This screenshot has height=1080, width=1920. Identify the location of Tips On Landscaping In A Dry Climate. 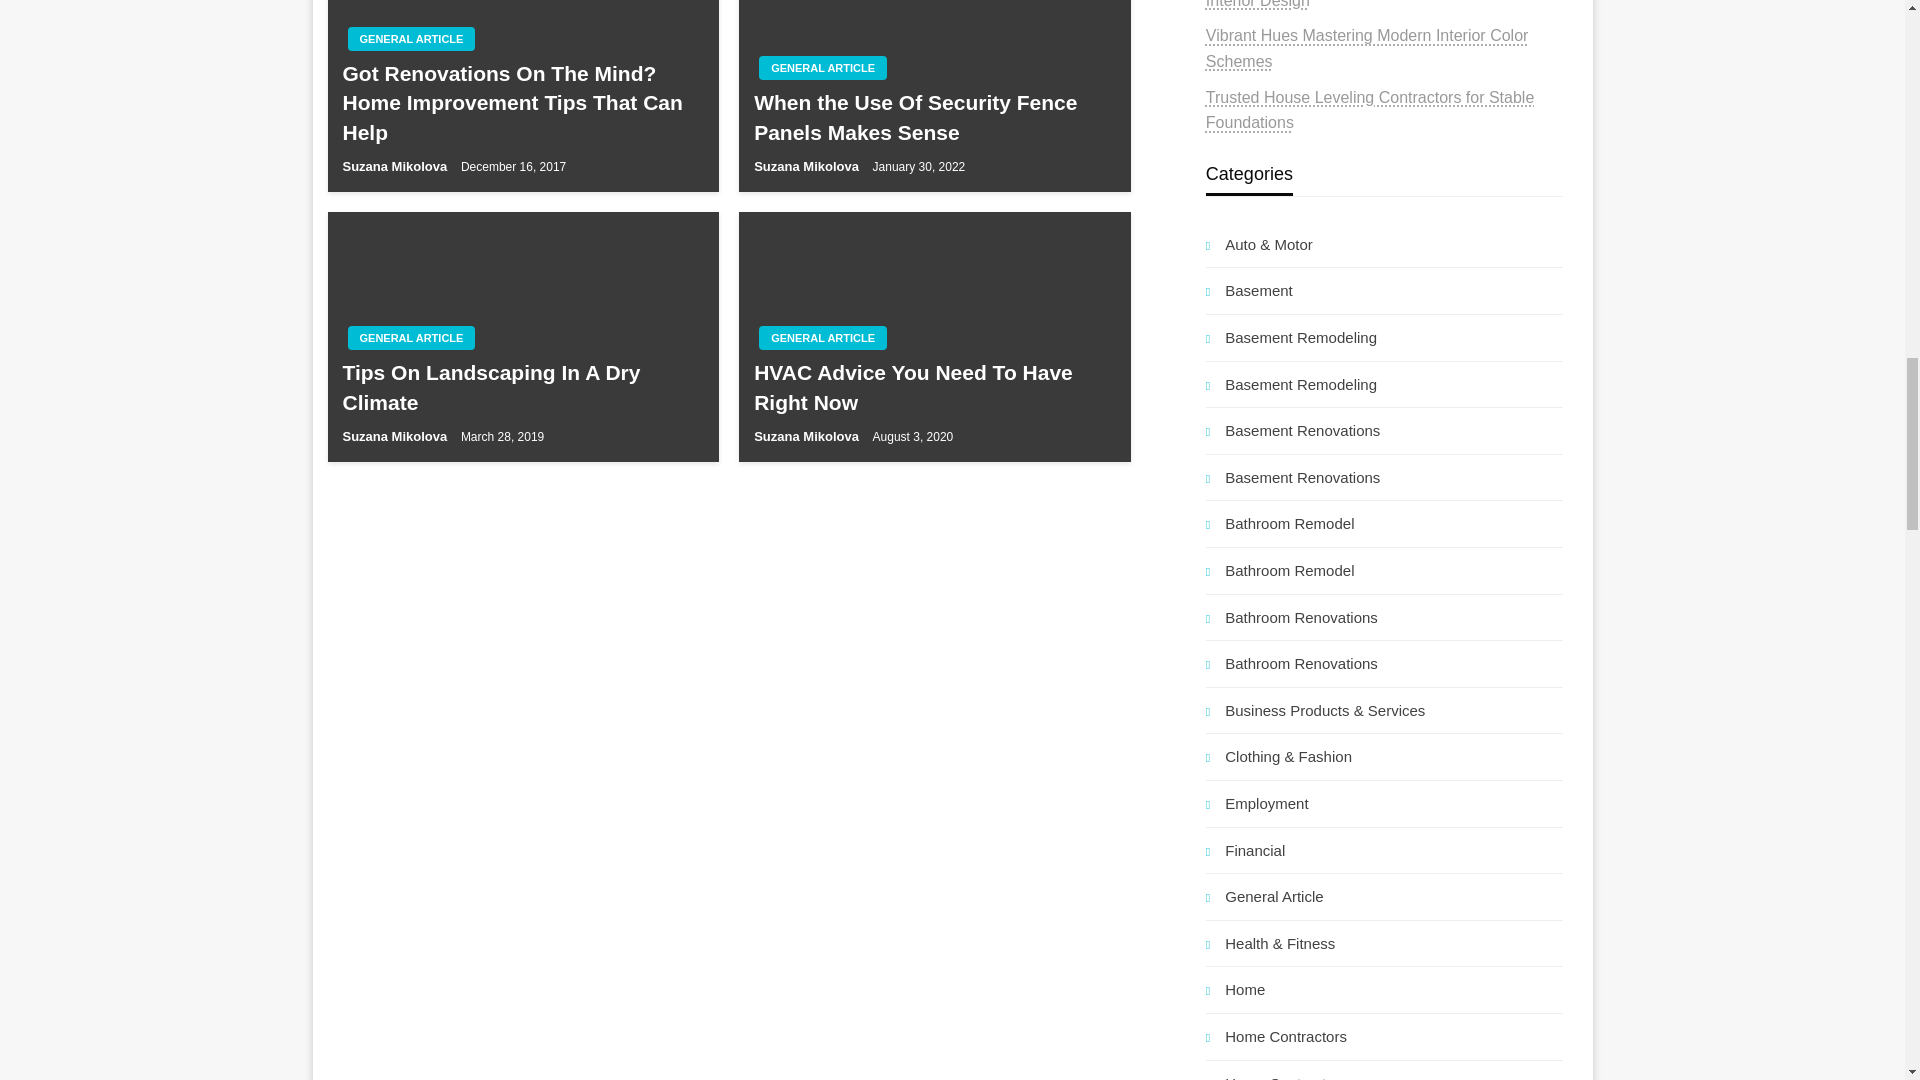
(522, 386).